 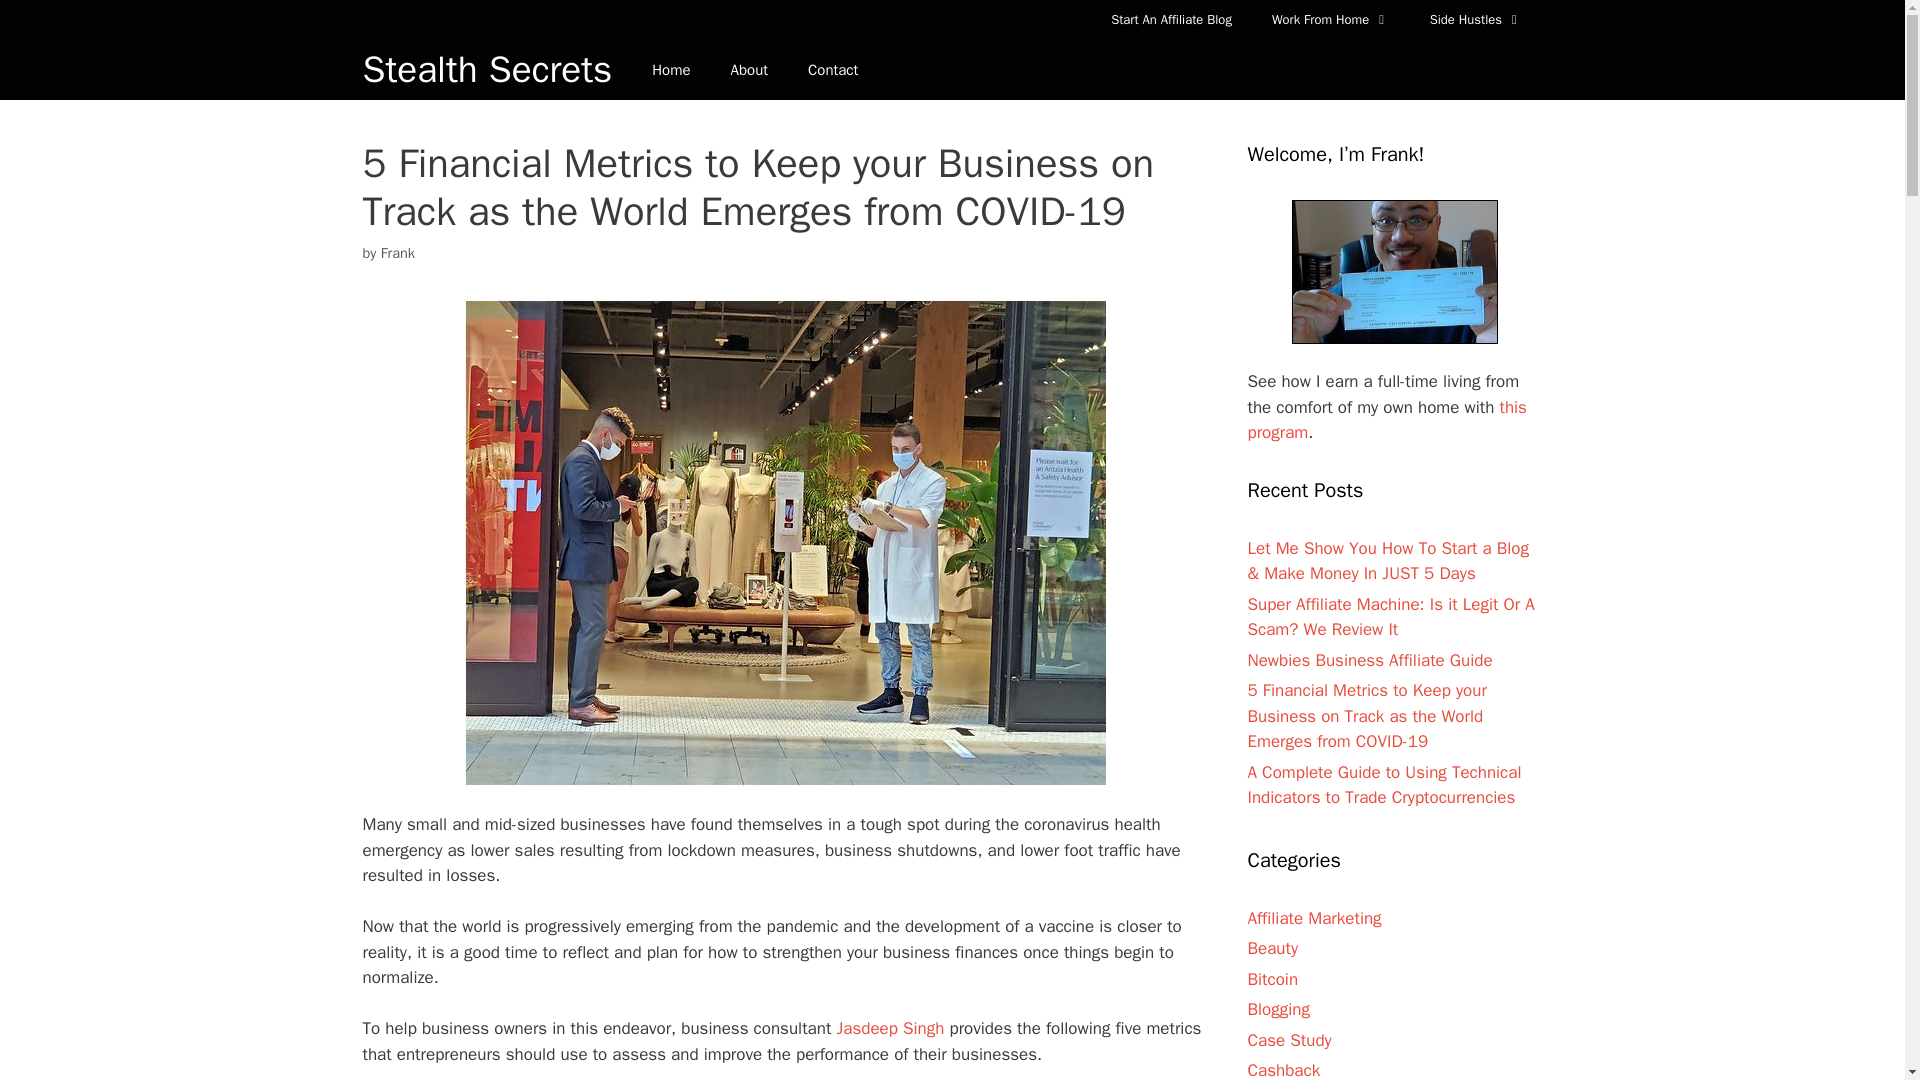 I want to click on Start An Affiliate Blog, so click(x=1170, y=20).